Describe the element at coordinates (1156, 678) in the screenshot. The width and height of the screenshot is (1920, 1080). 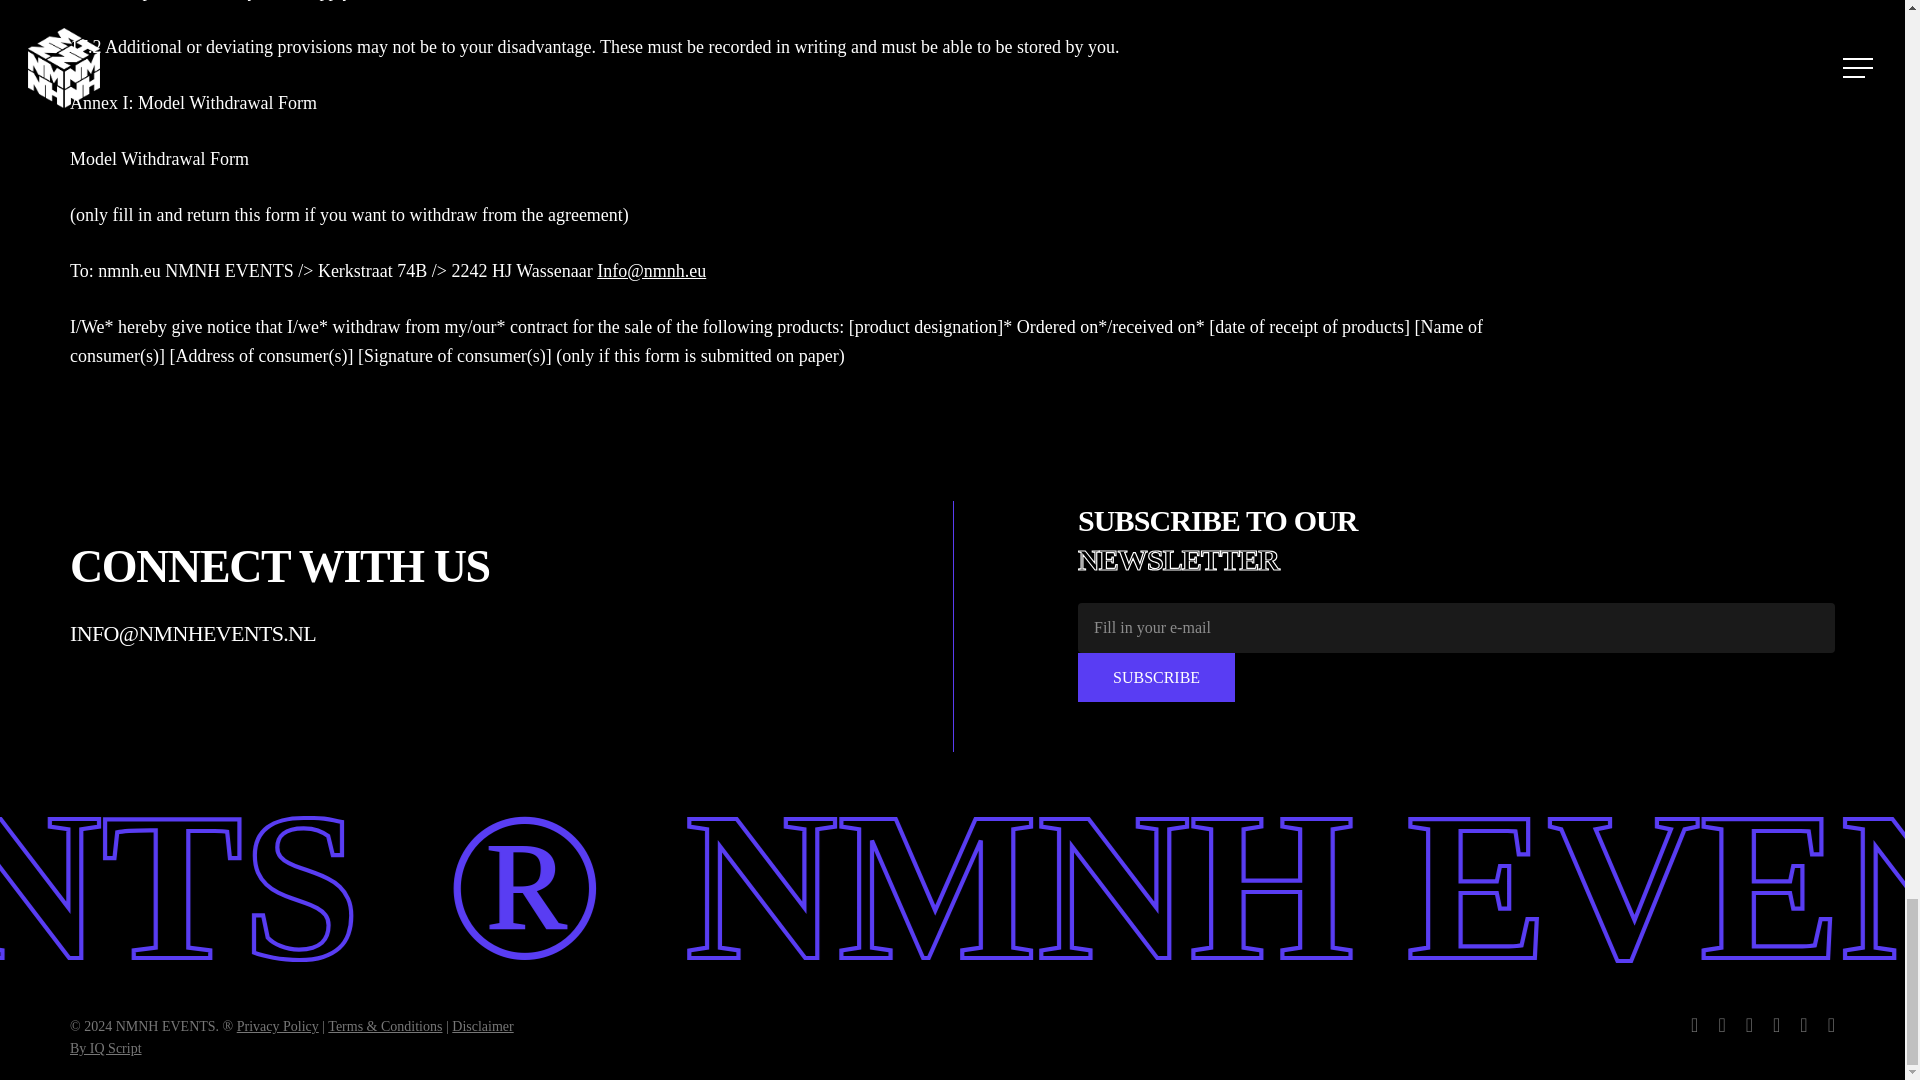
I see `SUBSCRIBE` at that location.